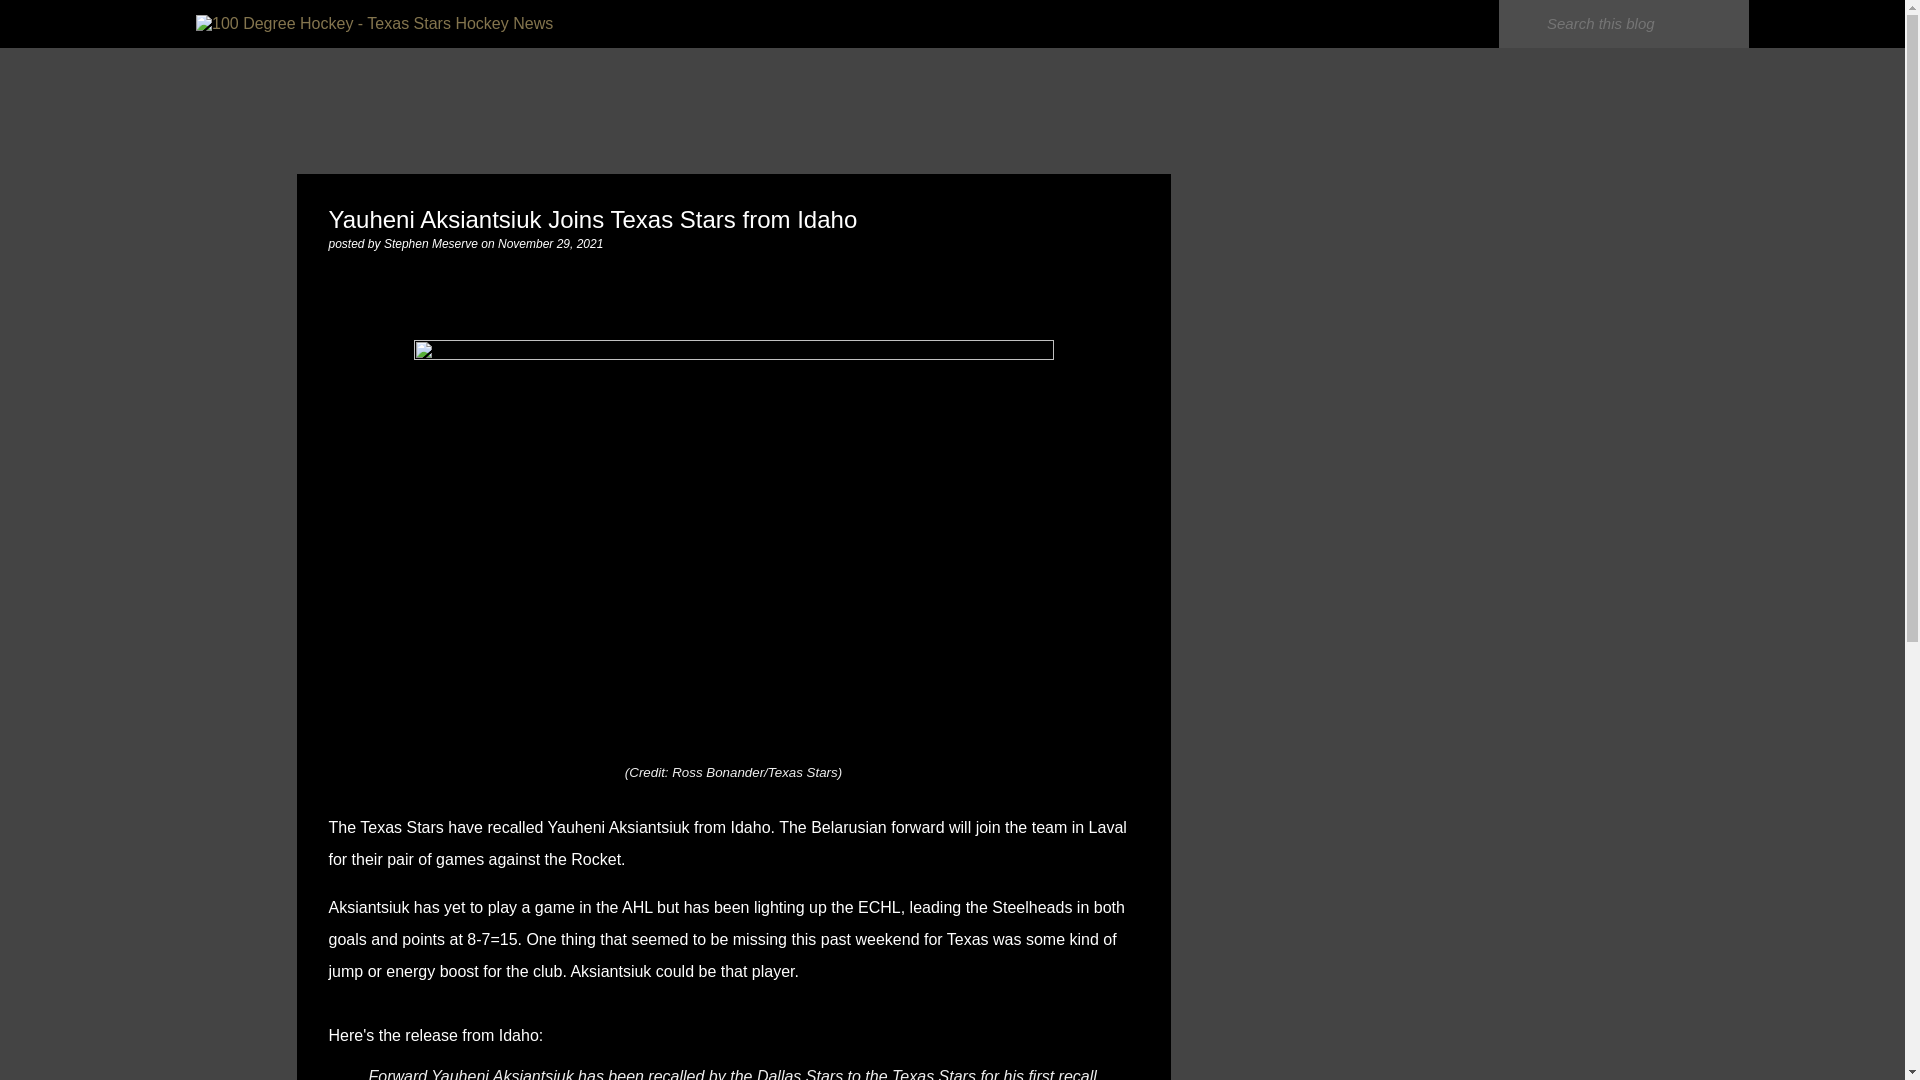 The height and width of the screenshot is (1080, 1920). What do you see at coordinates (550, 243) in the screenshot?
I see `November 29, 2021` at bounding box center [550, 243].